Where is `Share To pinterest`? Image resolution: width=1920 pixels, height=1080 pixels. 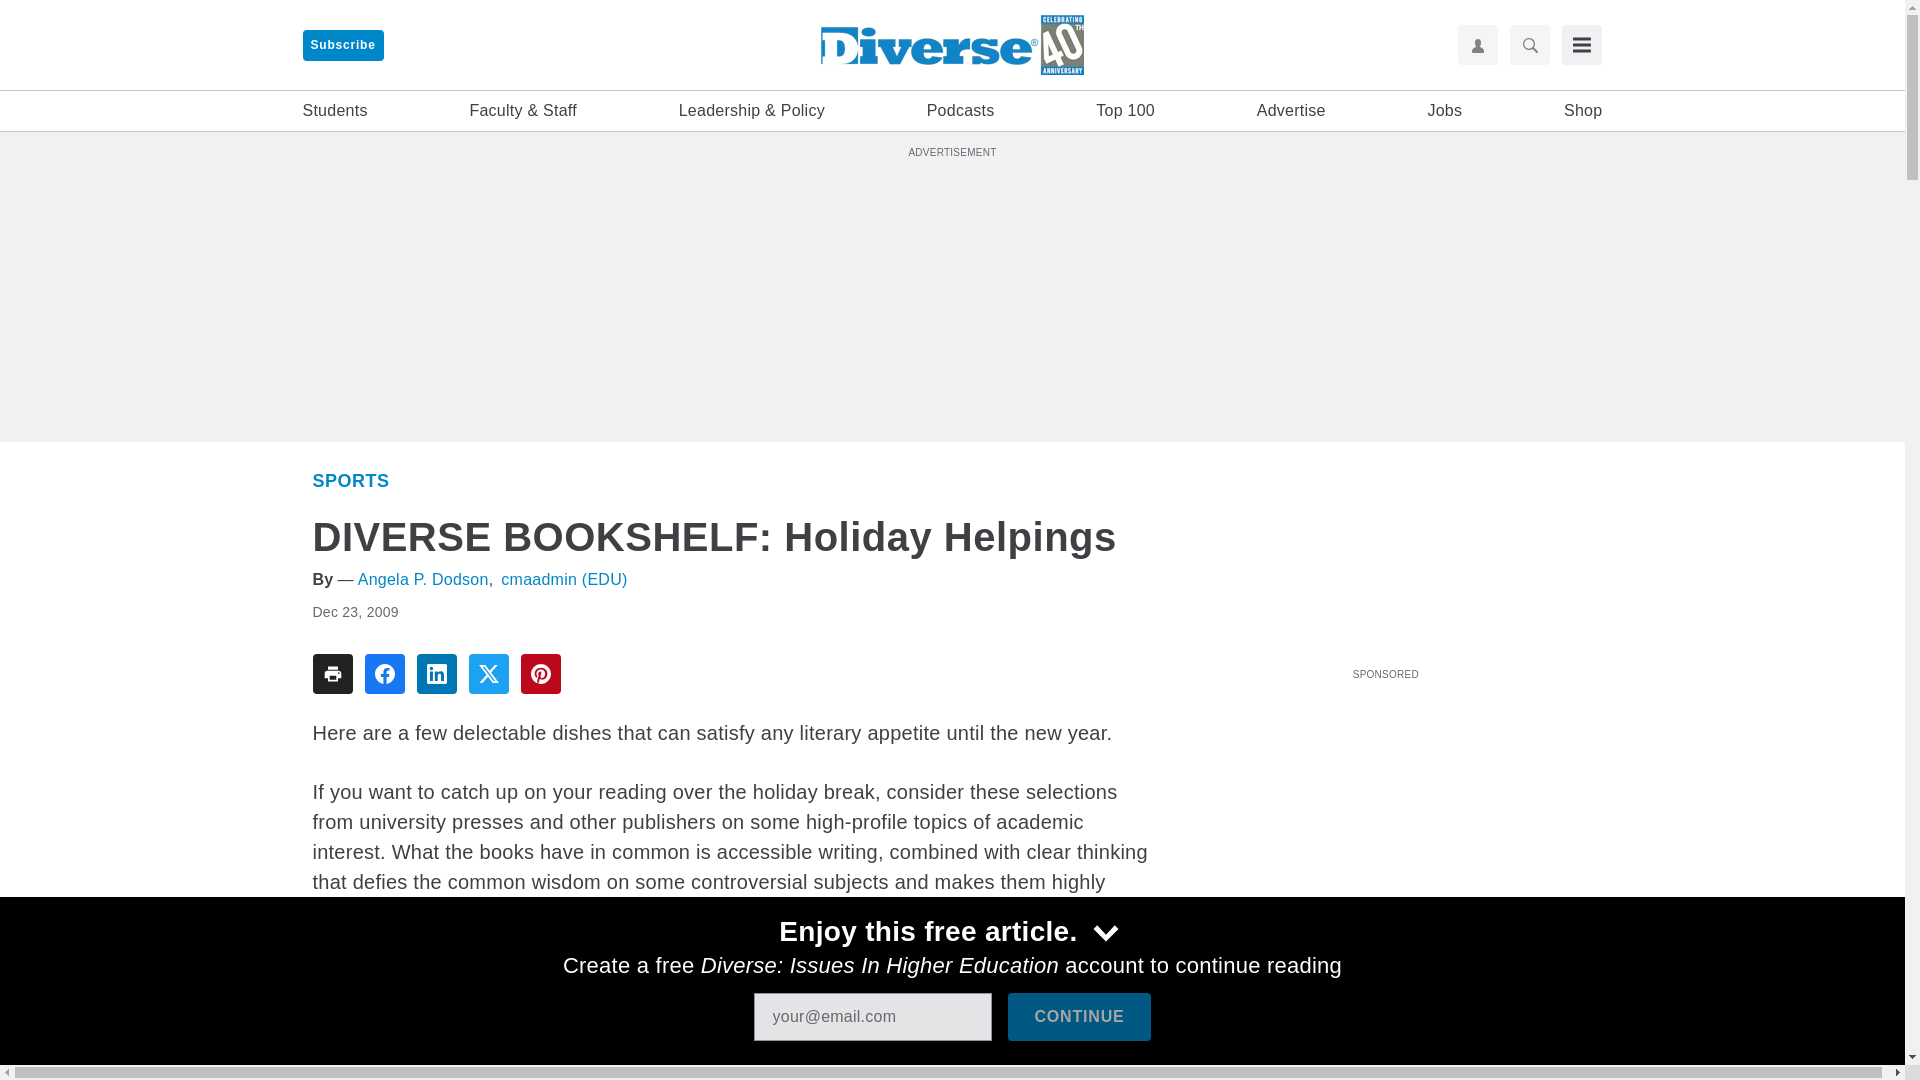
Share To pinterest is located at coordinates (540, 674).